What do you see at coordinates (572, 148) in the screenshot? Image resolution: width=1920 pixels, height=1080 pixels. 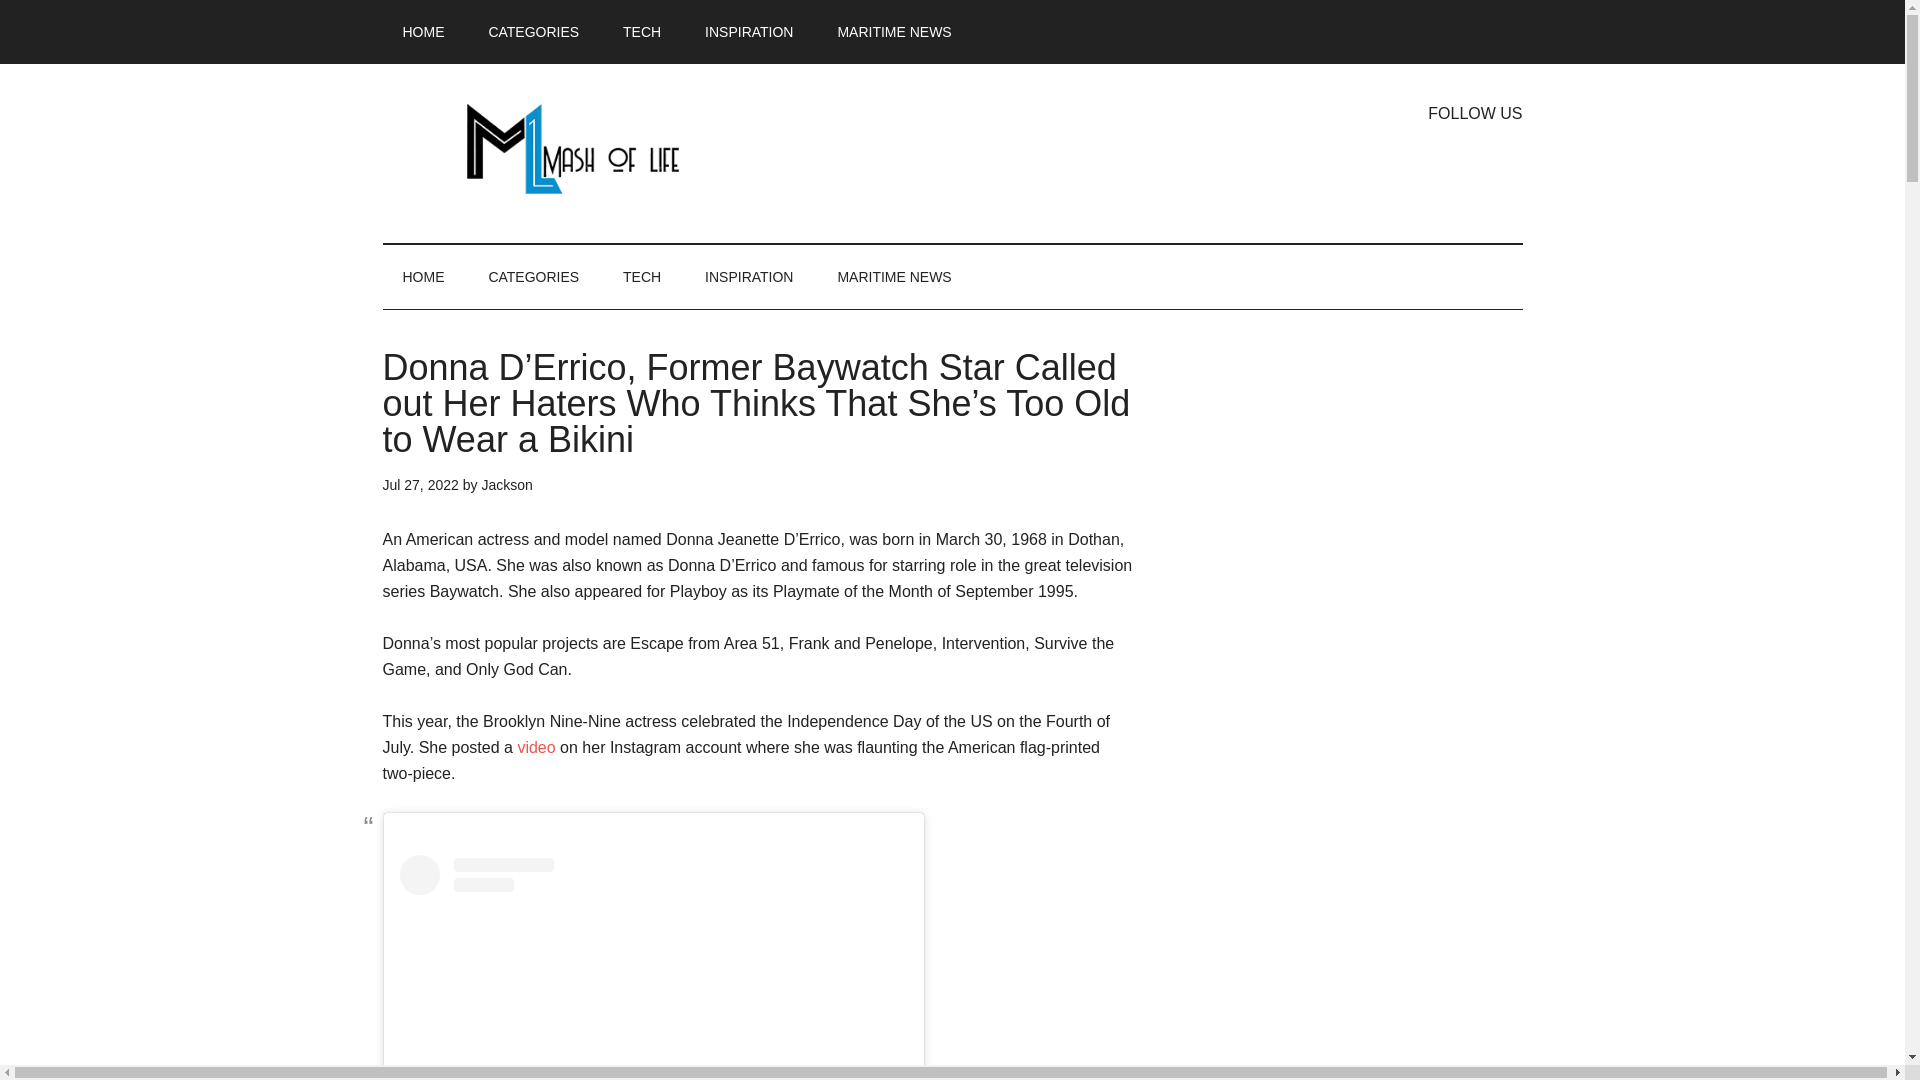 I see `GET AN ULTIMATE LIVING EXPERIANCE` at bounding box center [572, 148].